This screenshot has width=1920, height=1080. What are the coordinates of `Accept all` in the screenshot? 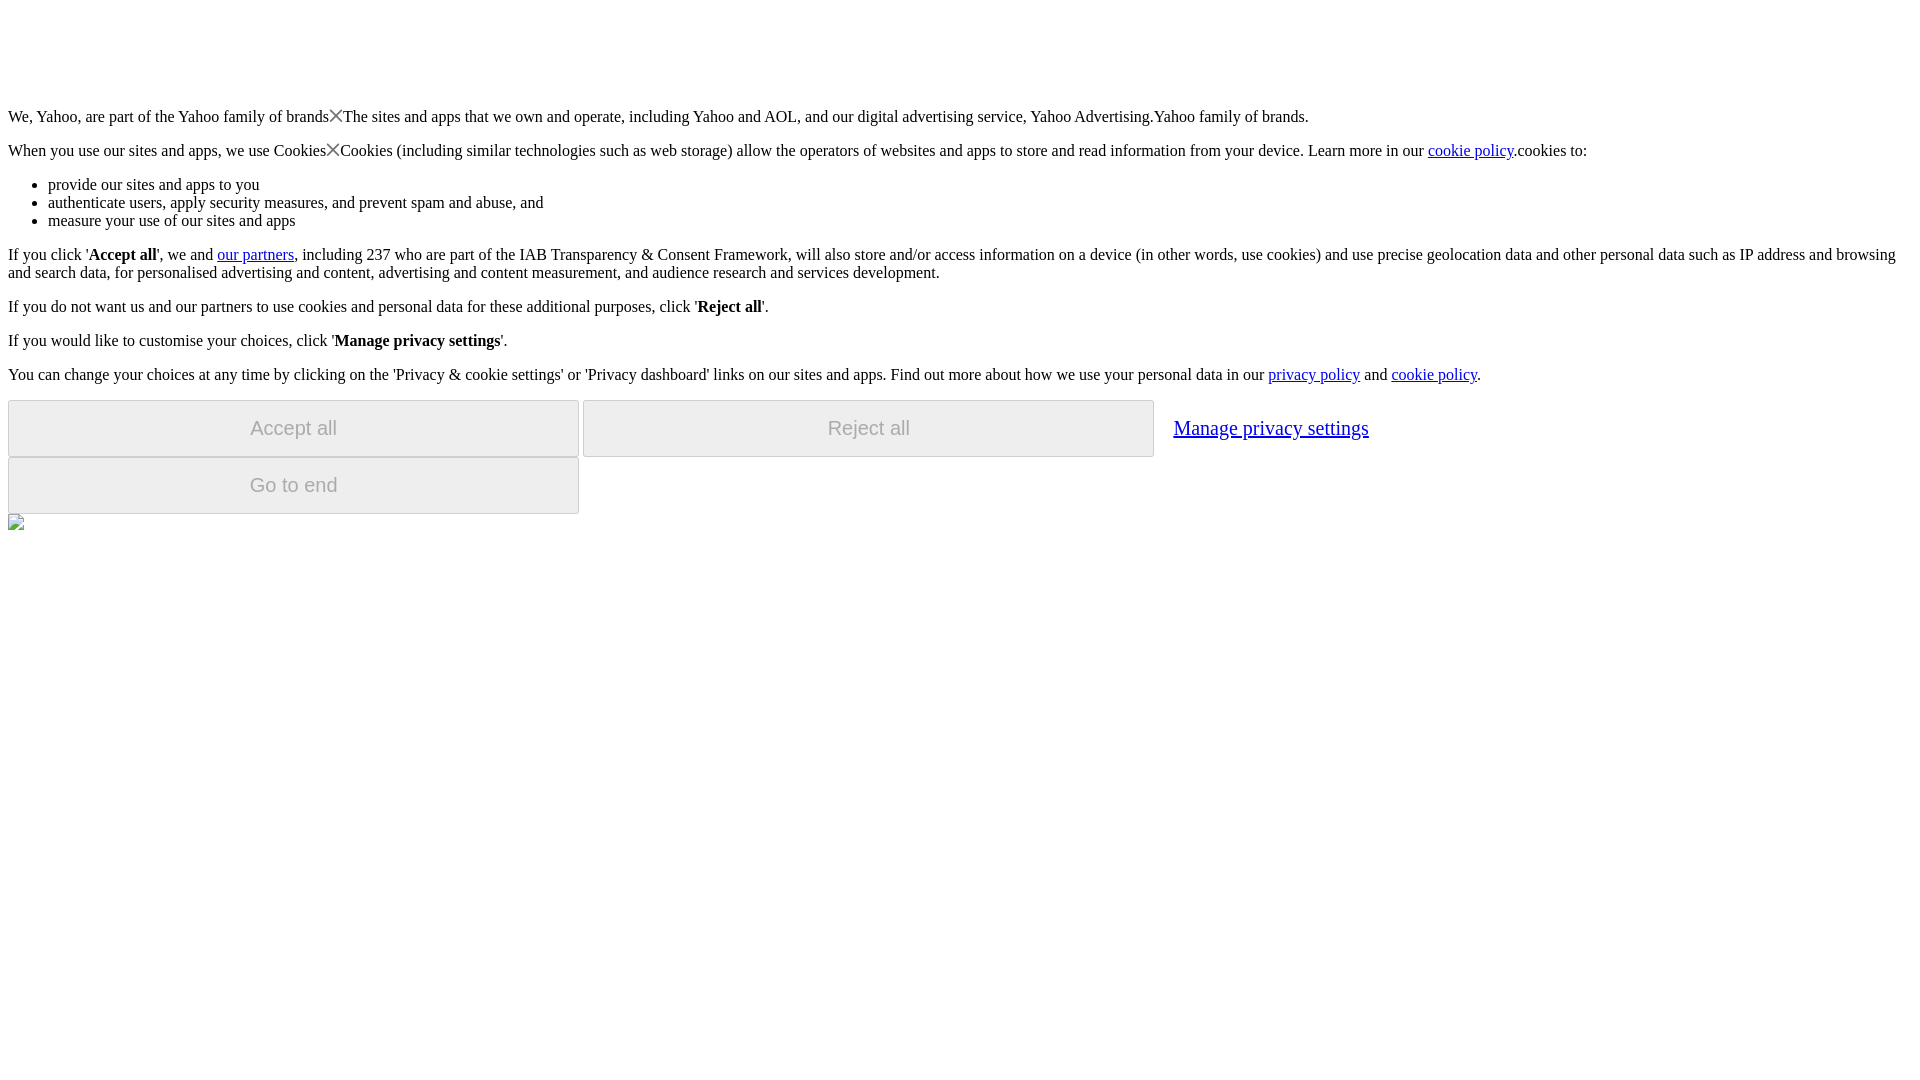 It's located at (293, 428).